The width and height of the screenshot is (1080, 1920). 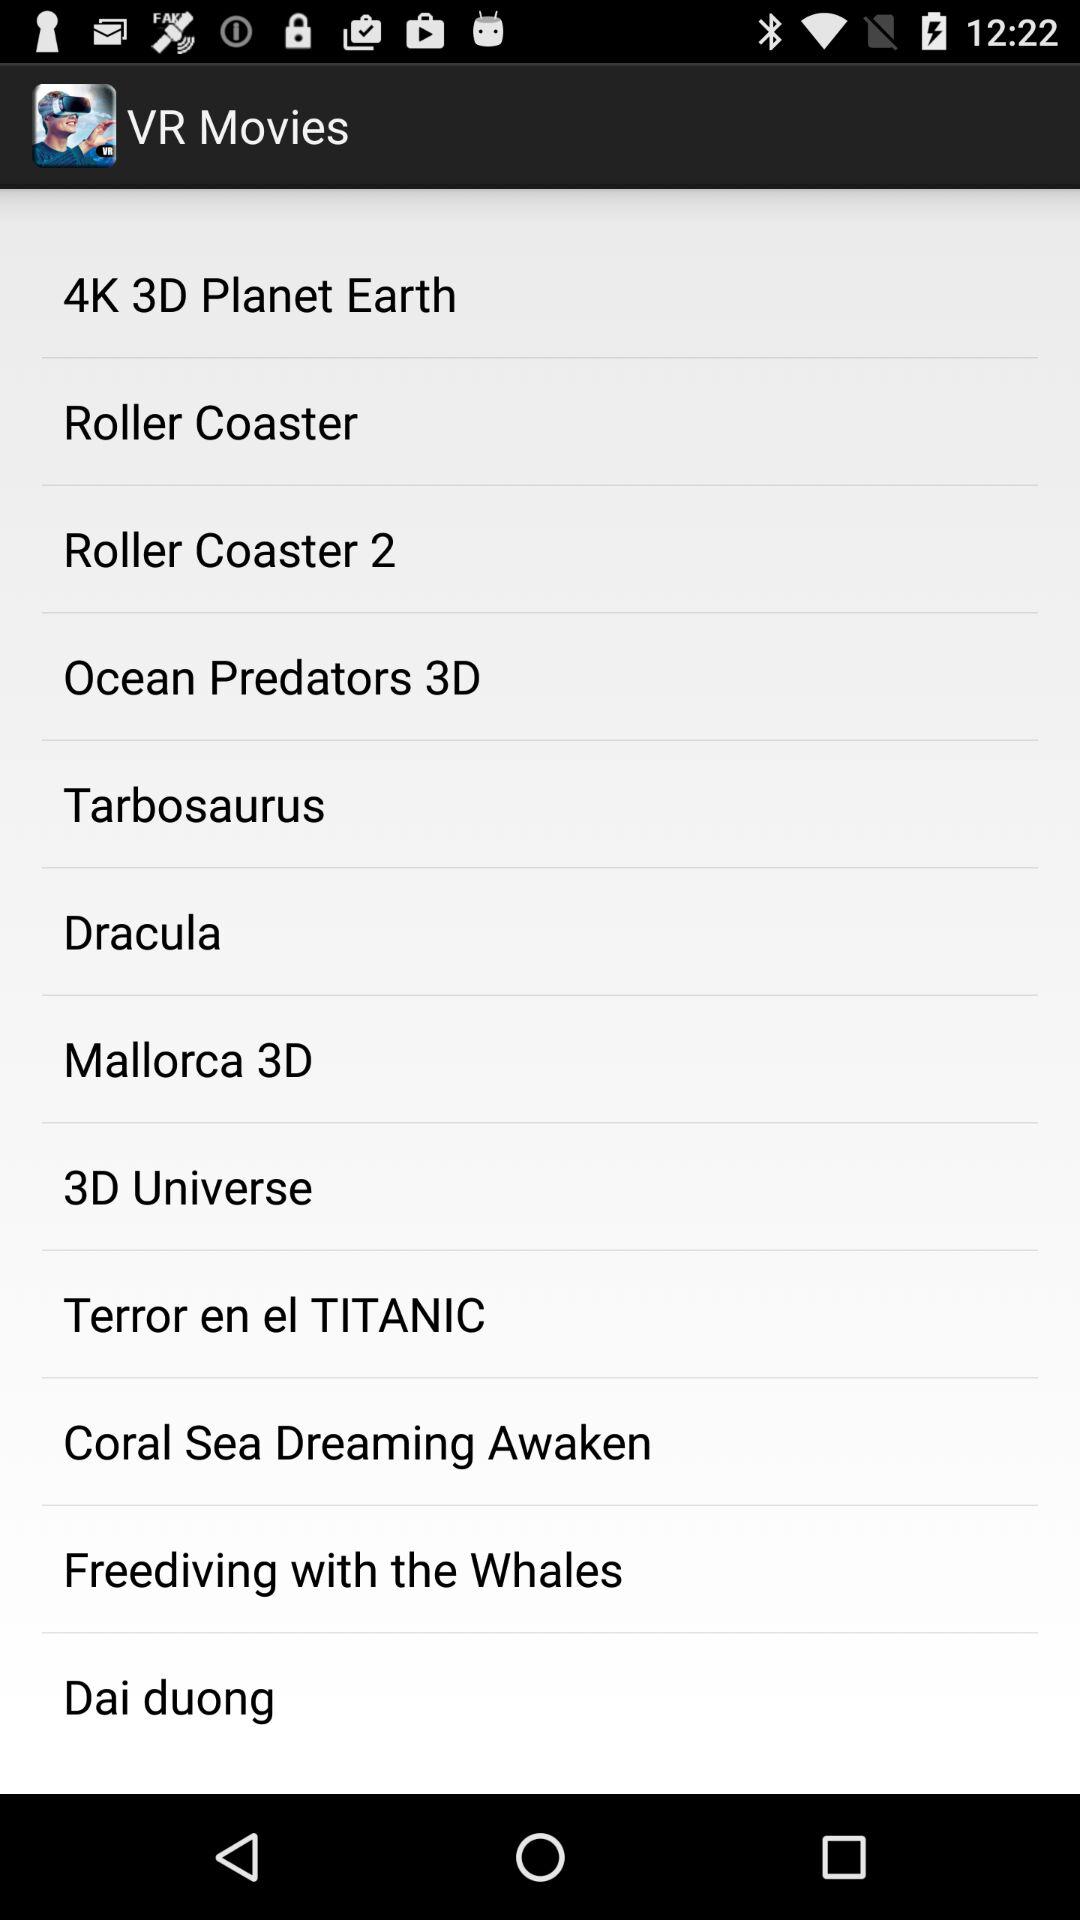 What do you see at coordinates (540, 1059) in the screenshot?
I see `tap the app below the dracula` at bounding box center [540, 1059].